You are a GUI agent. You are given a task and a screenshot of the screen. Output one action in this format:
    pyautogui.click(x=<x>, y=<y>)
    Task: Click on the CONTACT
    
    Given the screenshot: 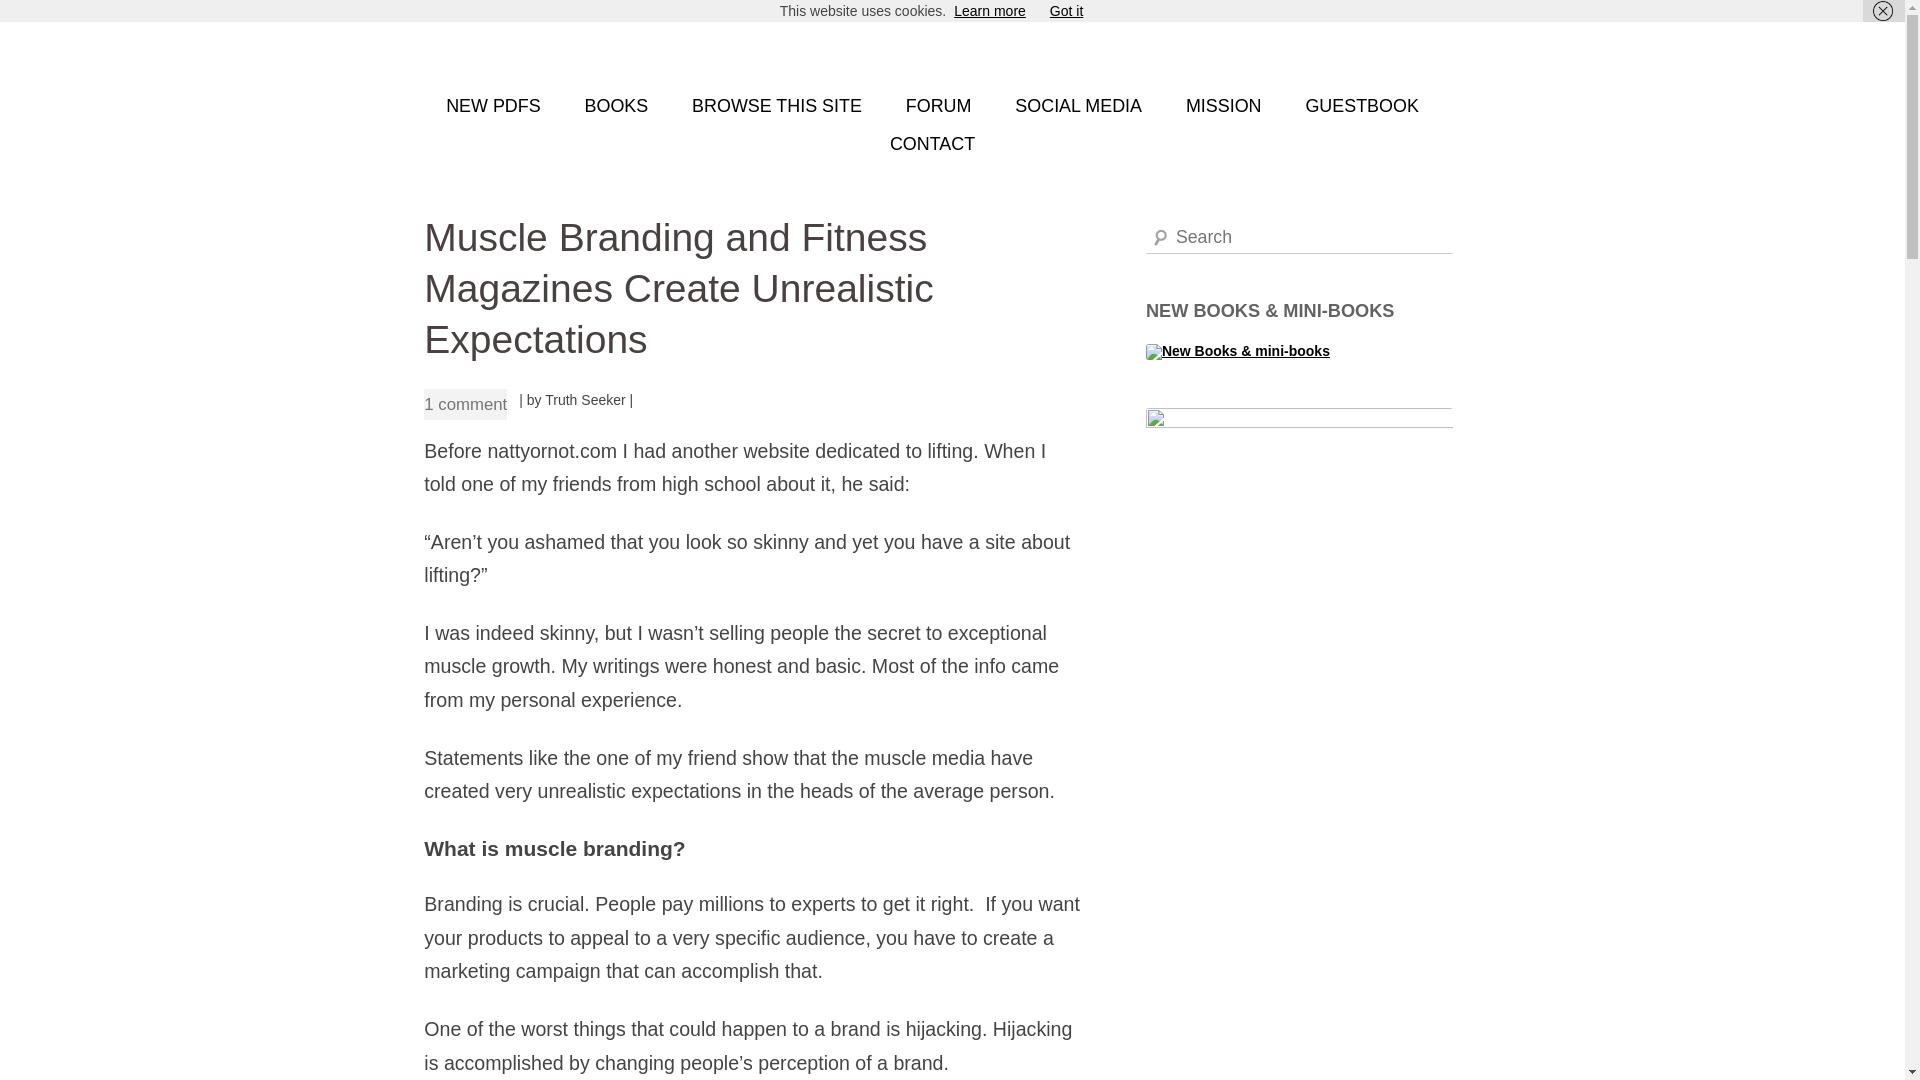 What is the action you would take?
    pyautogui.click(x=932, y=145)
    